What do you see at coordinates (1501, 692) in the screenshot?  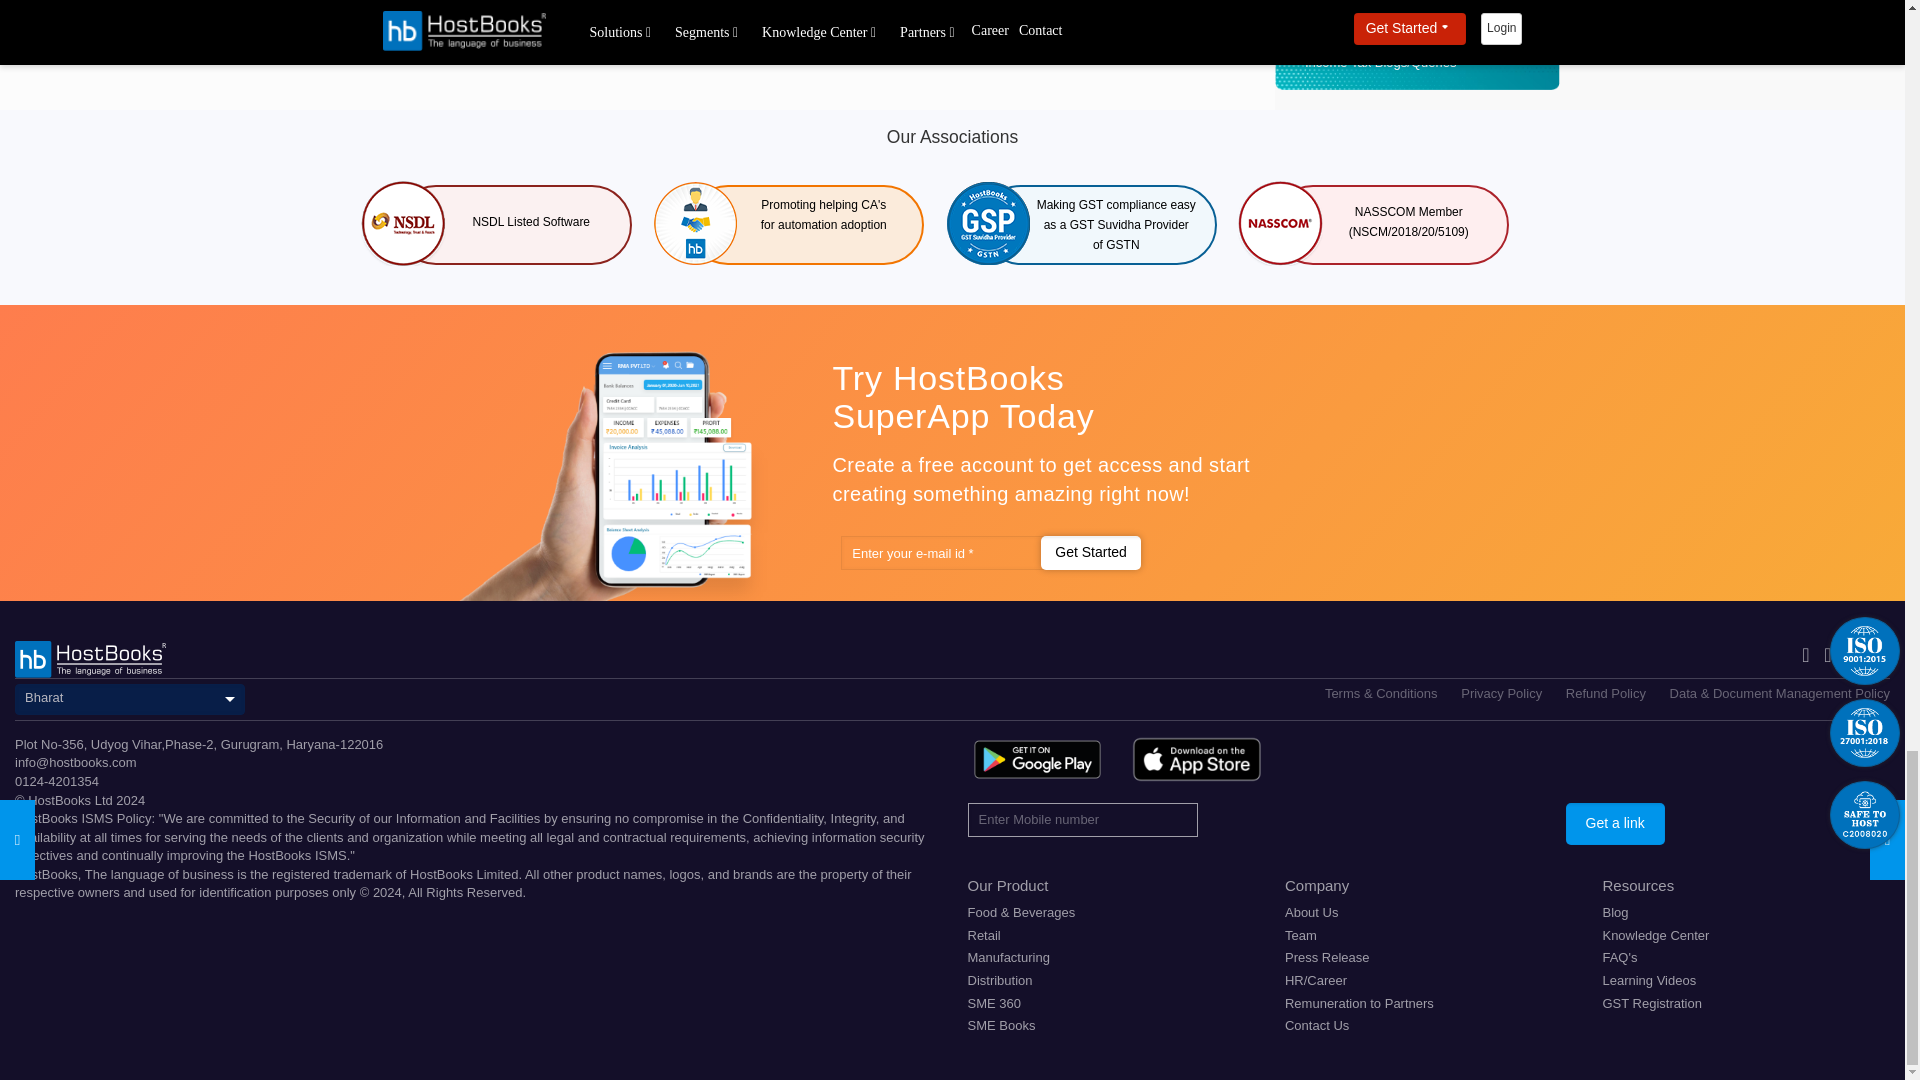 I see `Privacy Policy` at bounding box center [1501, 692].